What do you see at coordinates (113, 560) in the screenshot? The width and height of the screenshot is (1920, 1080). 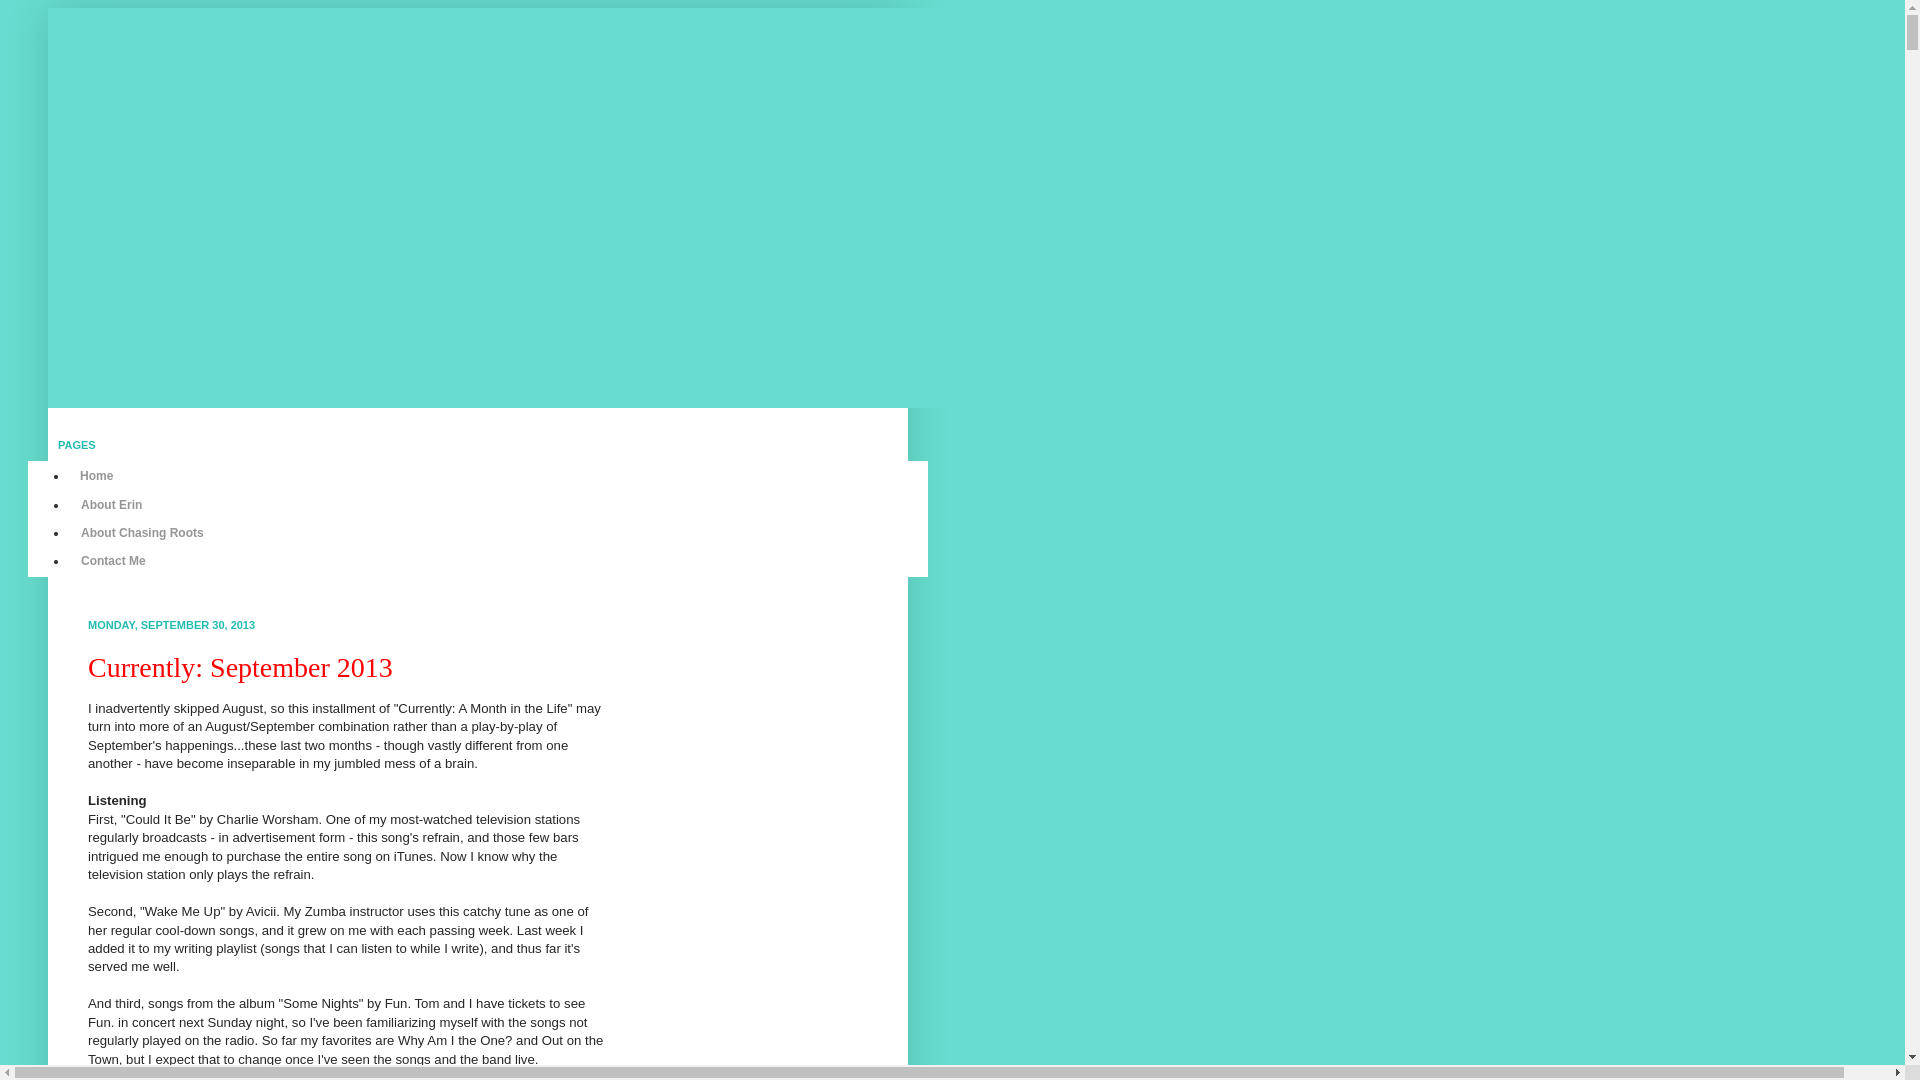 I see `Contact Me` at bounding box center [113, 560].